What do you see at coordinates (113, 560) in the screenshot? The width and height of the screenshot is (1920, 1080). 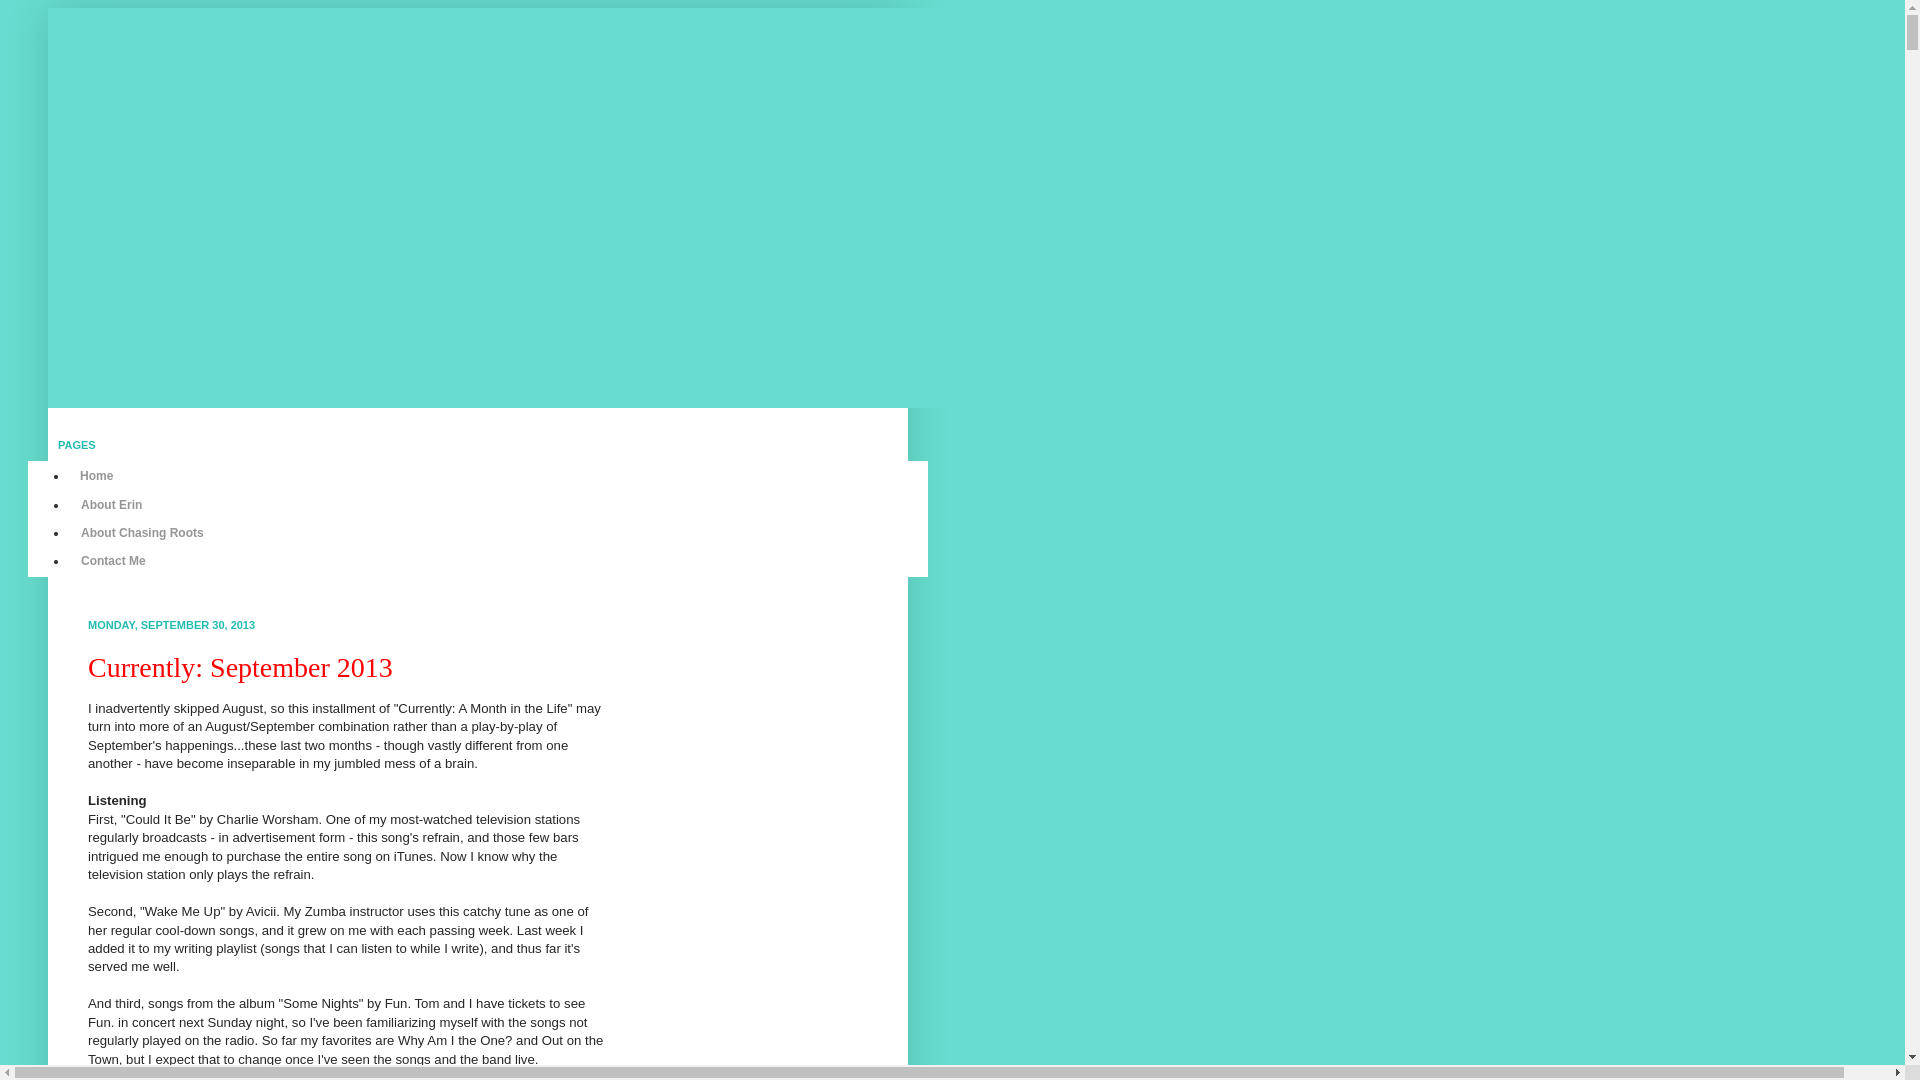 I see `Contact Me` at bounding box center [113, 560].